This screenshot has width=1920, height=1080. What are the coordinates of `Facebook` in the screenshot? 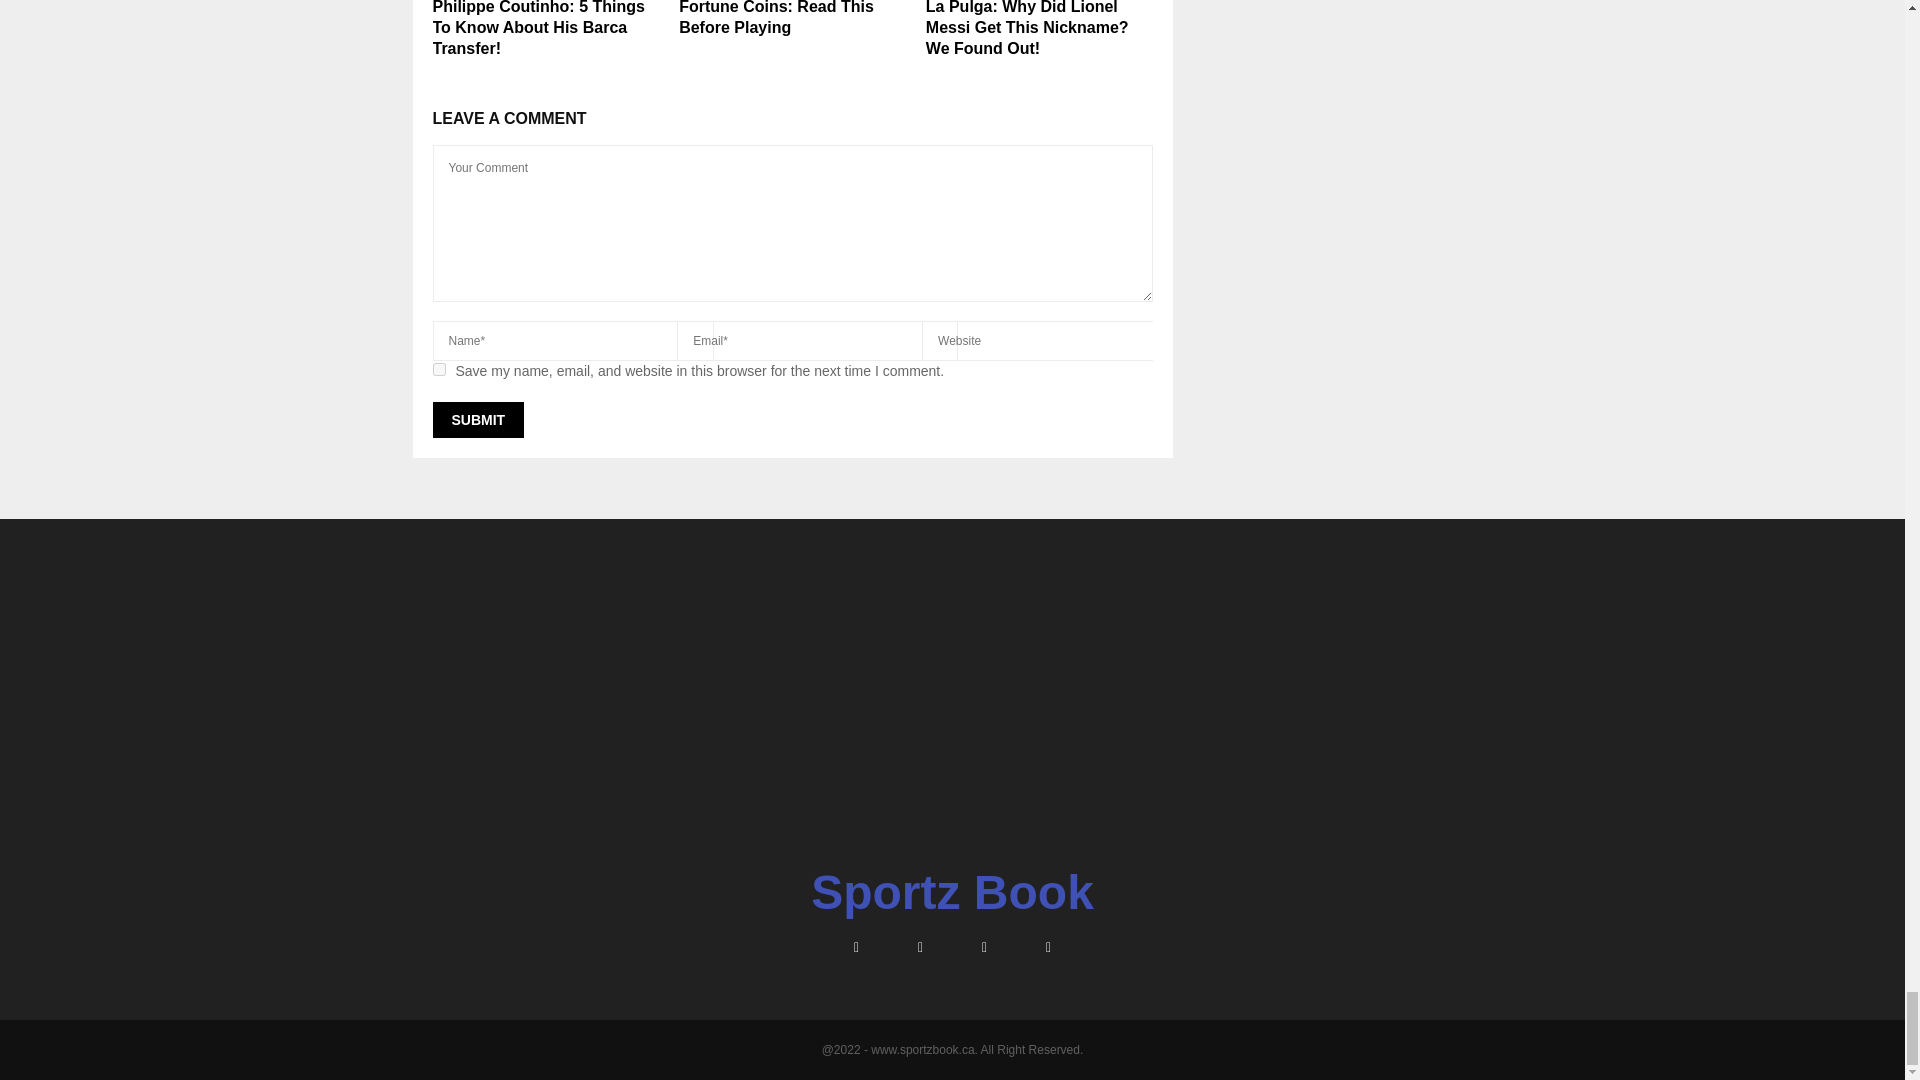 It's located at (855, 947).